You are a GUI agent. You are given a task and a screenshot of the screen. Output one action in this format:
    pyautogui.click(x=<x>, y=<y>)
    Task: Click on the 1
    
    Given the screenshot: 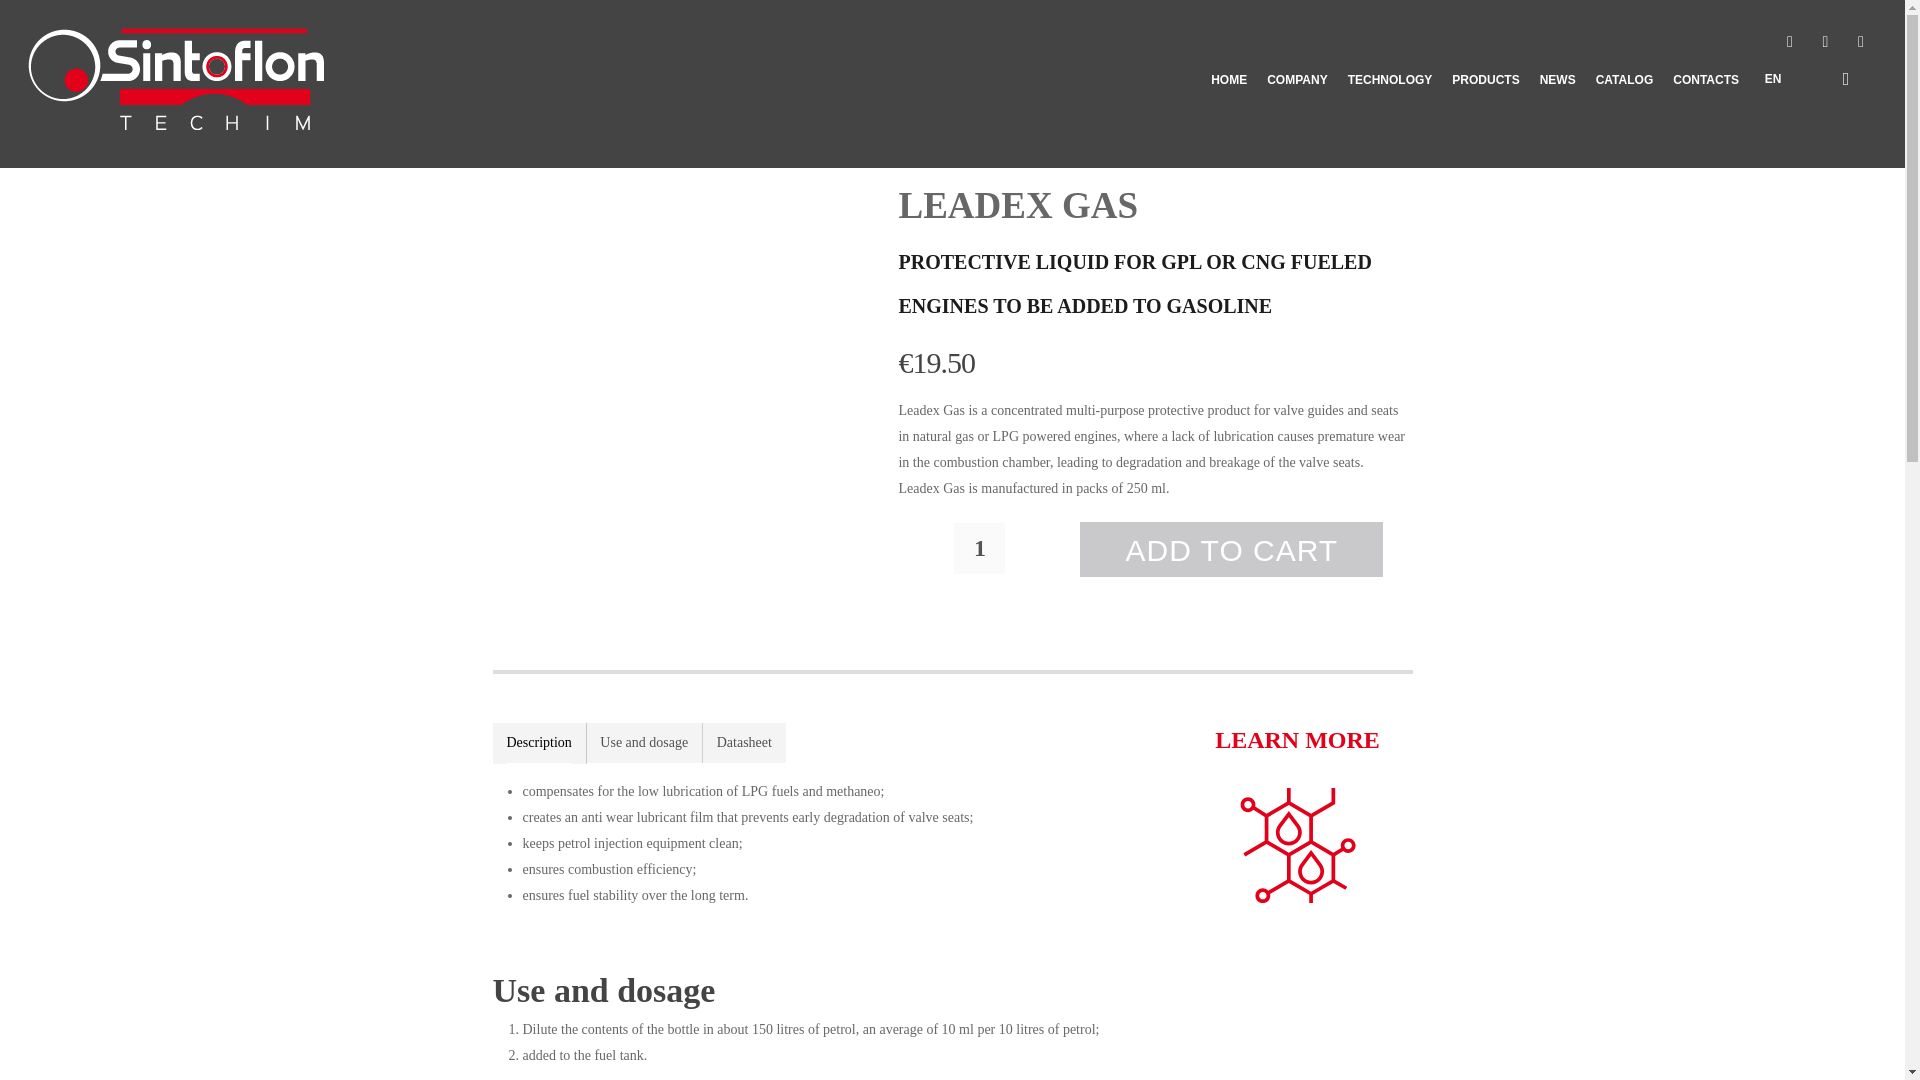 What is the action you would take?
    pyautogui.click(x=979, y=548)
    